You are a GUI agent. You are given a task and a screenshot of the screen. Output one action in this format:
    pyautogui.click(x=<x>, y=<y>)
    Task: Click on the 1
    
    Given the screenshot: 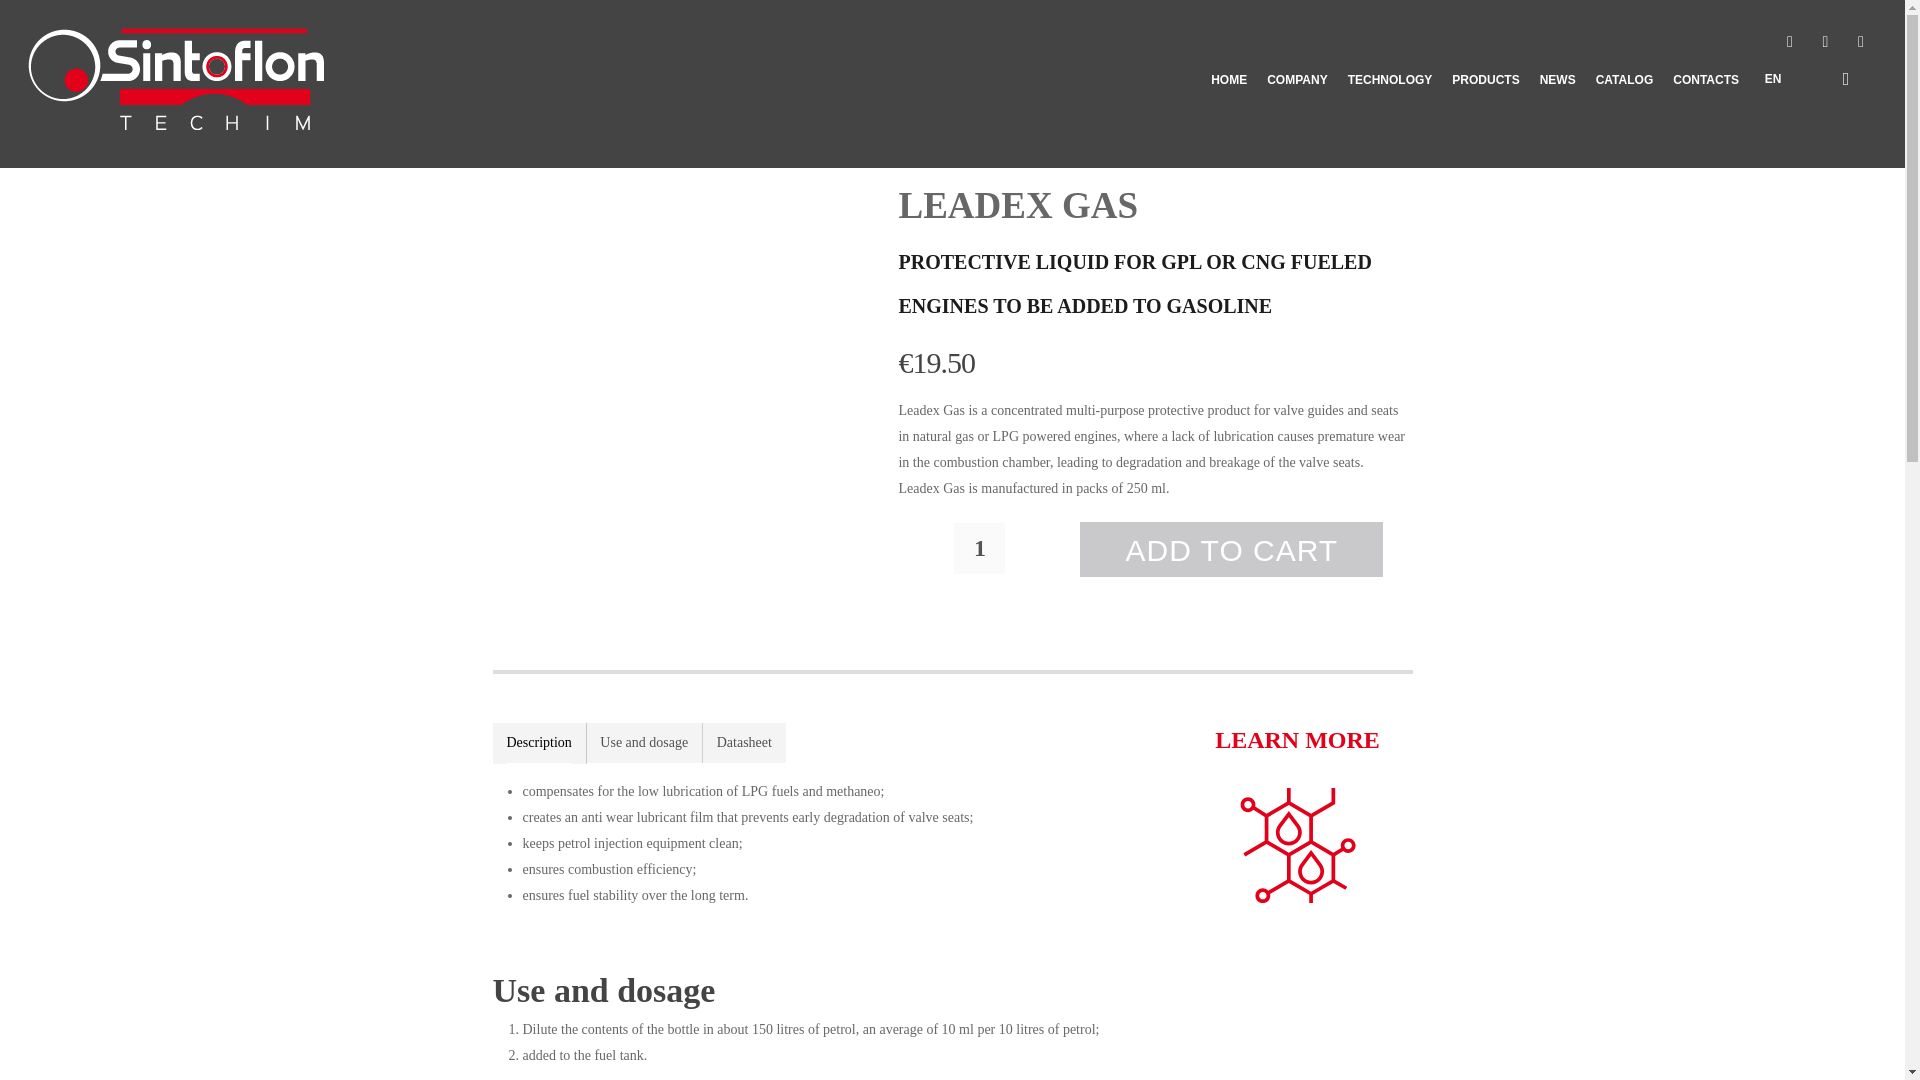 What is the action you would take?
    pyautogui.click(x=979, y=548)
    